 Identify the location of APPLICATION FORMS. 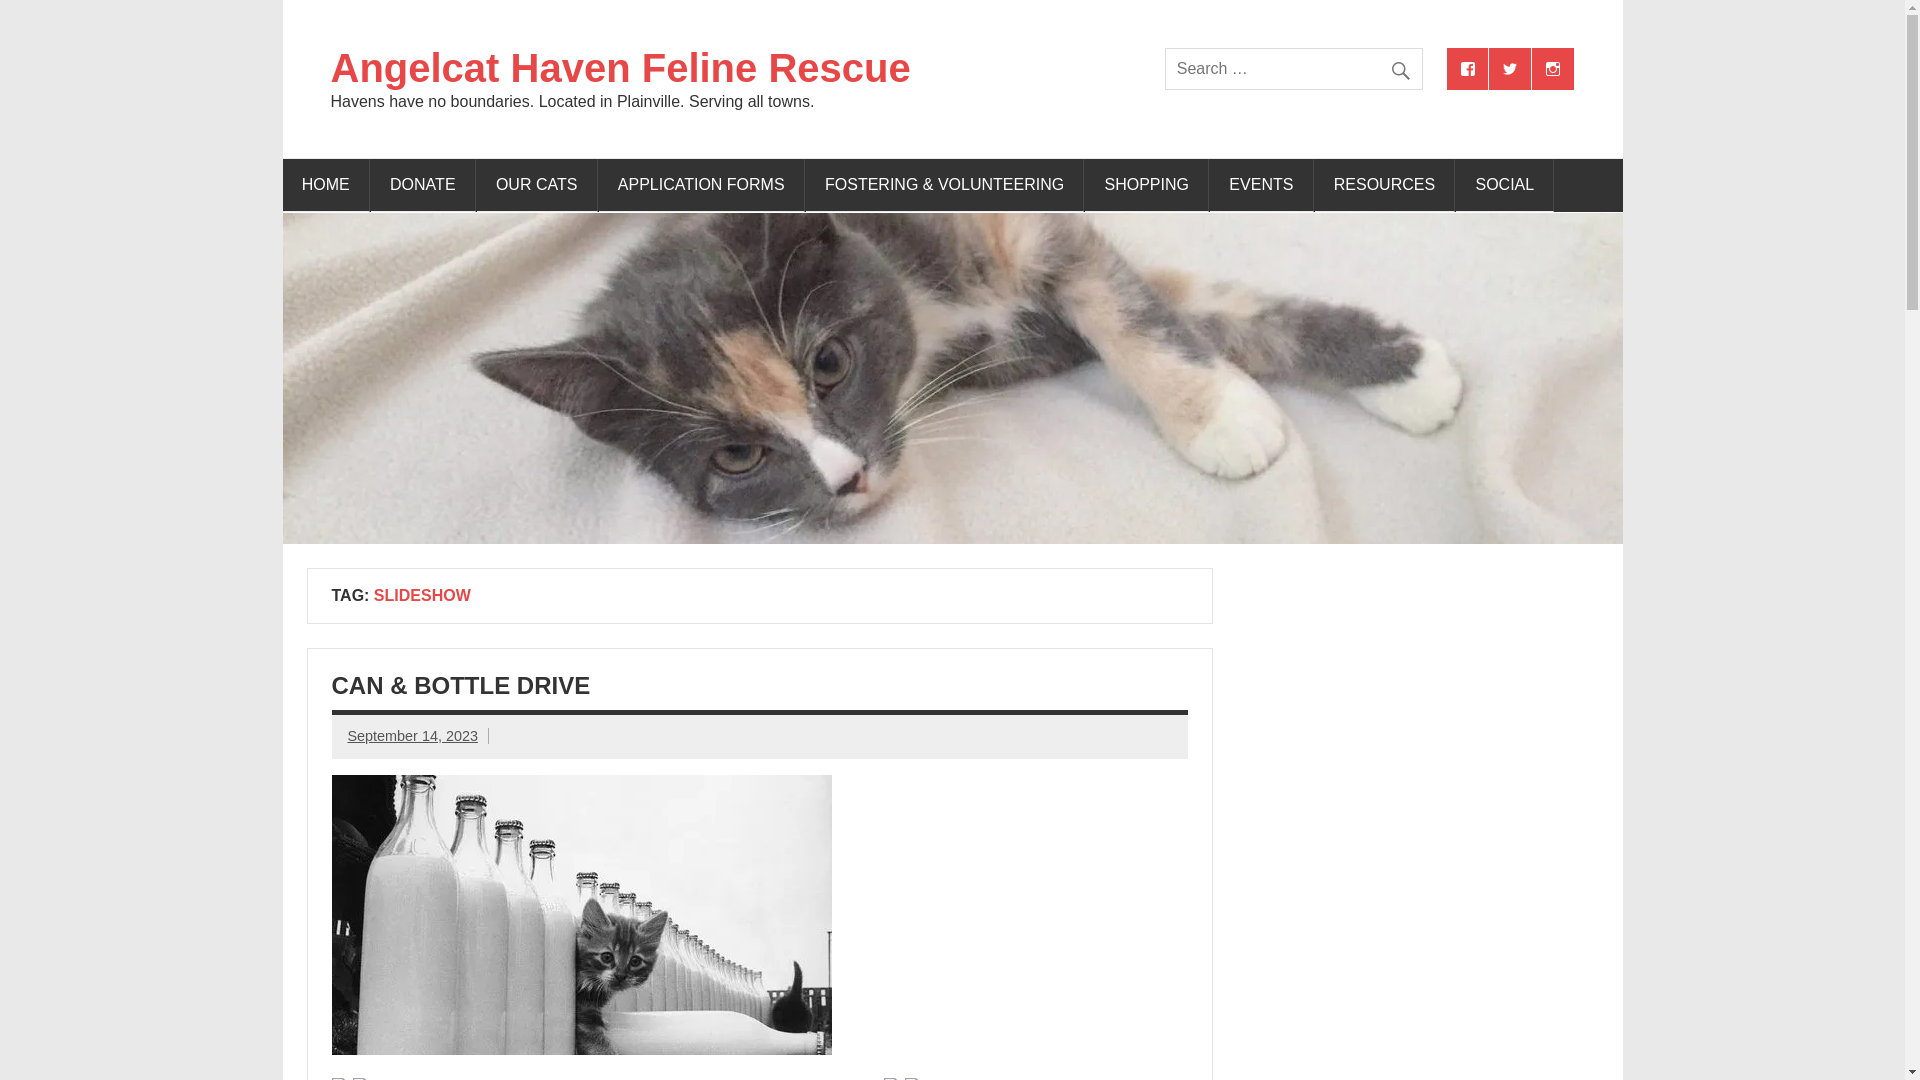
(702, 184).